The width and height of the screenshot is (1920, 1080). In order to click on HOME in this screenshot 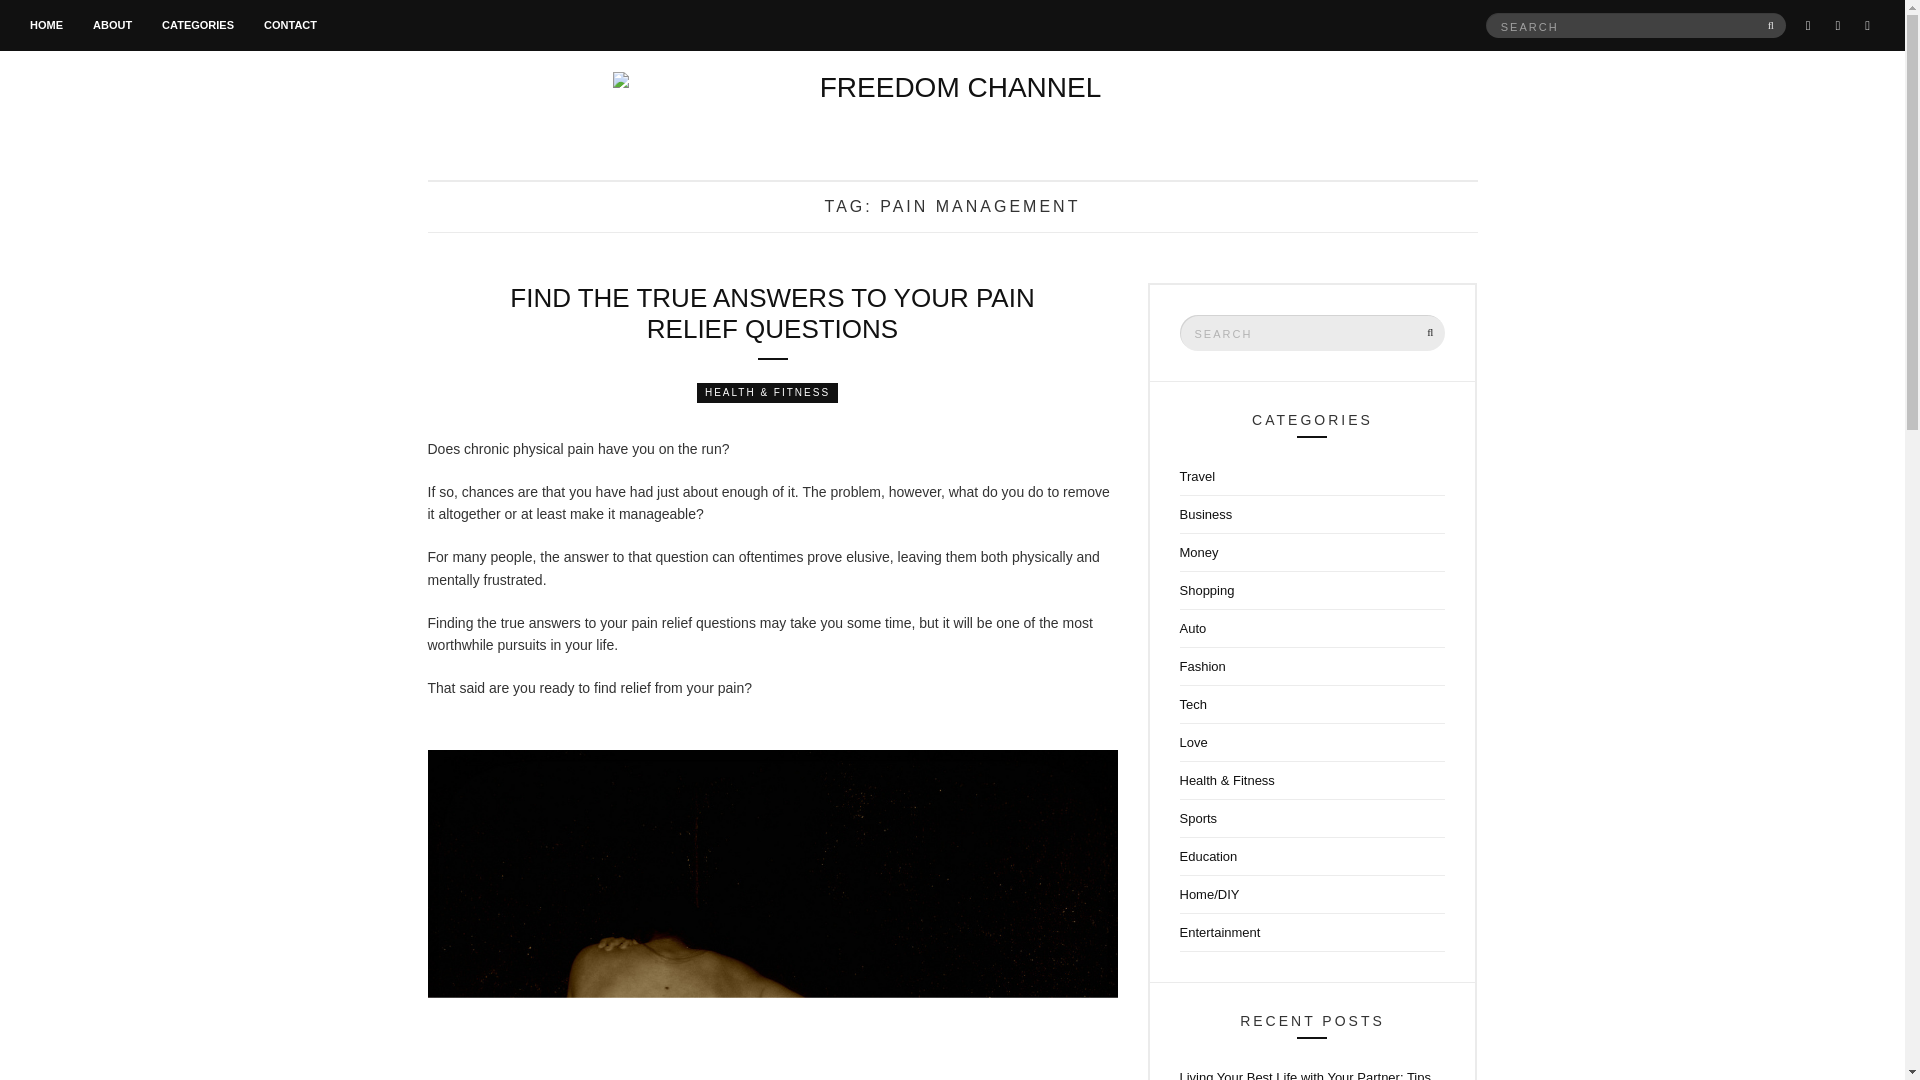, I will do `click(46, 26)`.